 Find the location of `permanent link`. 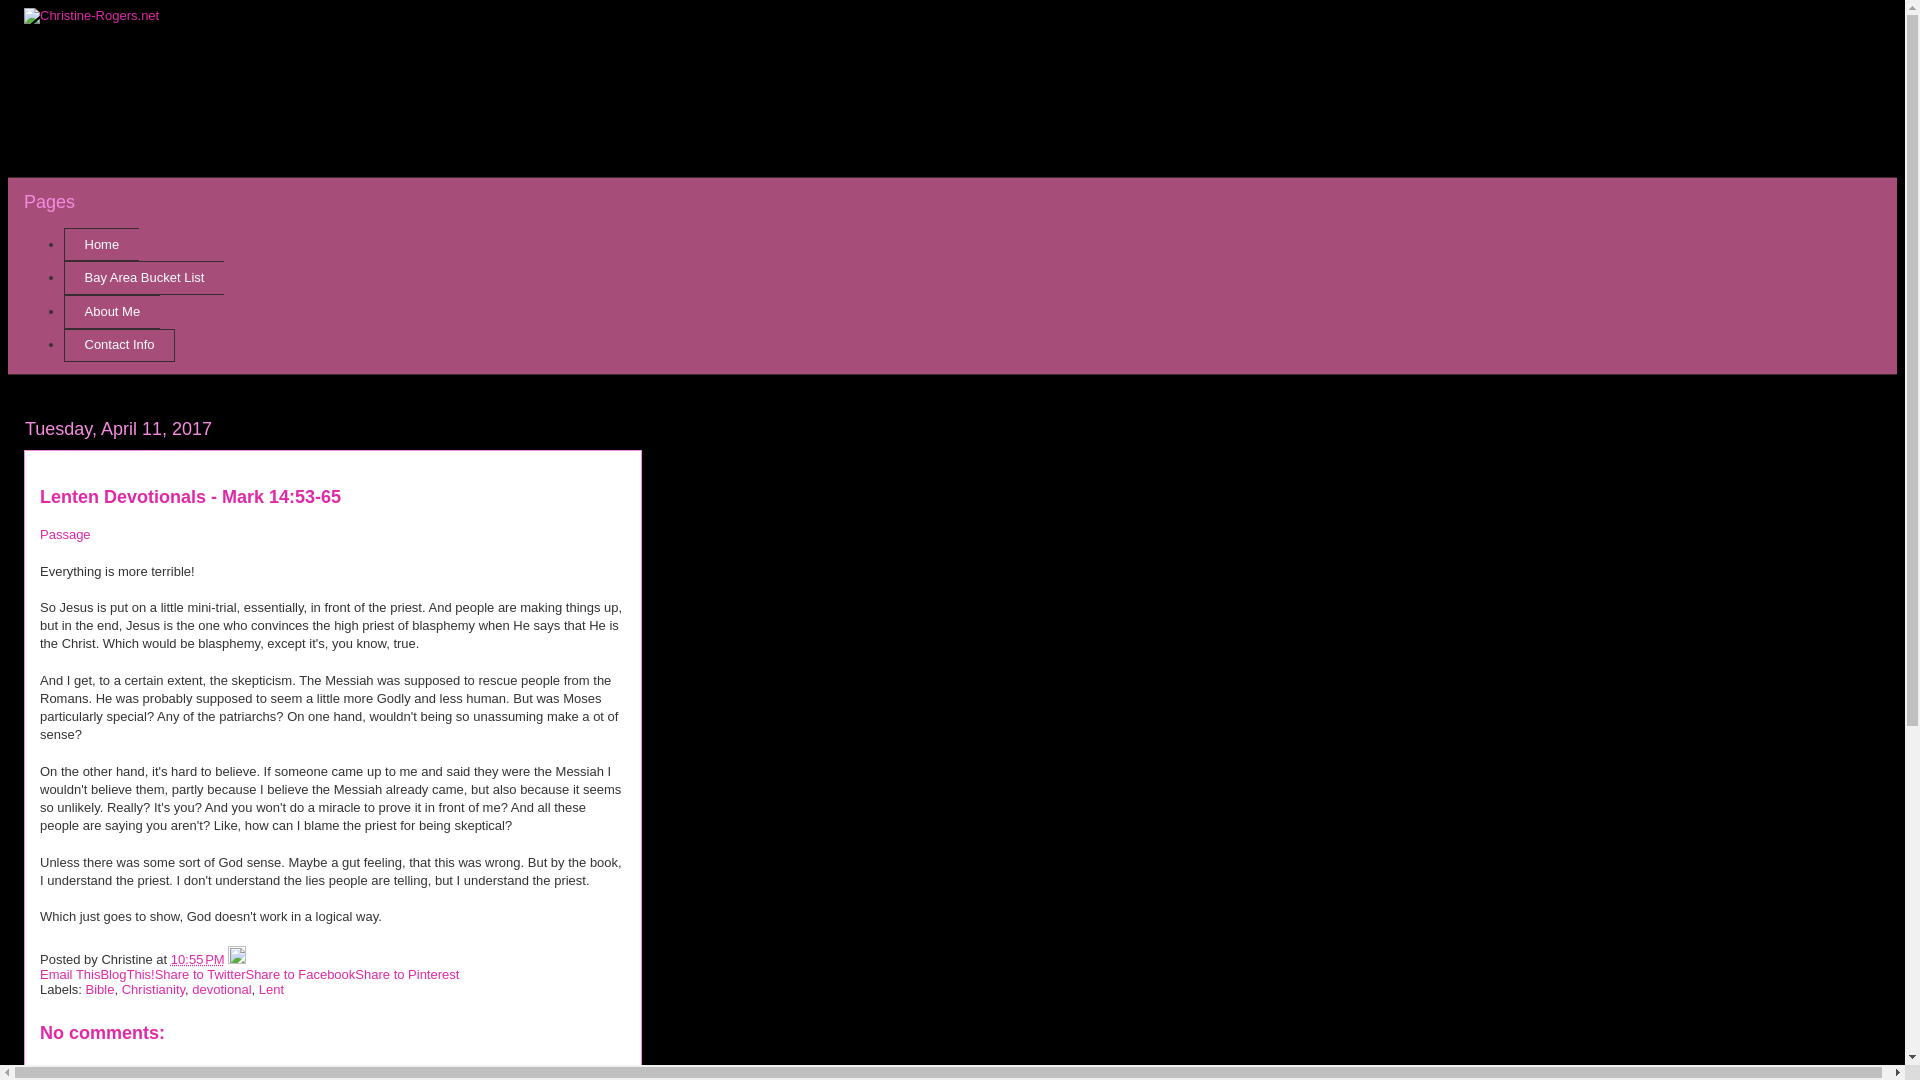

permanent link is located at coordinates (197, 958).